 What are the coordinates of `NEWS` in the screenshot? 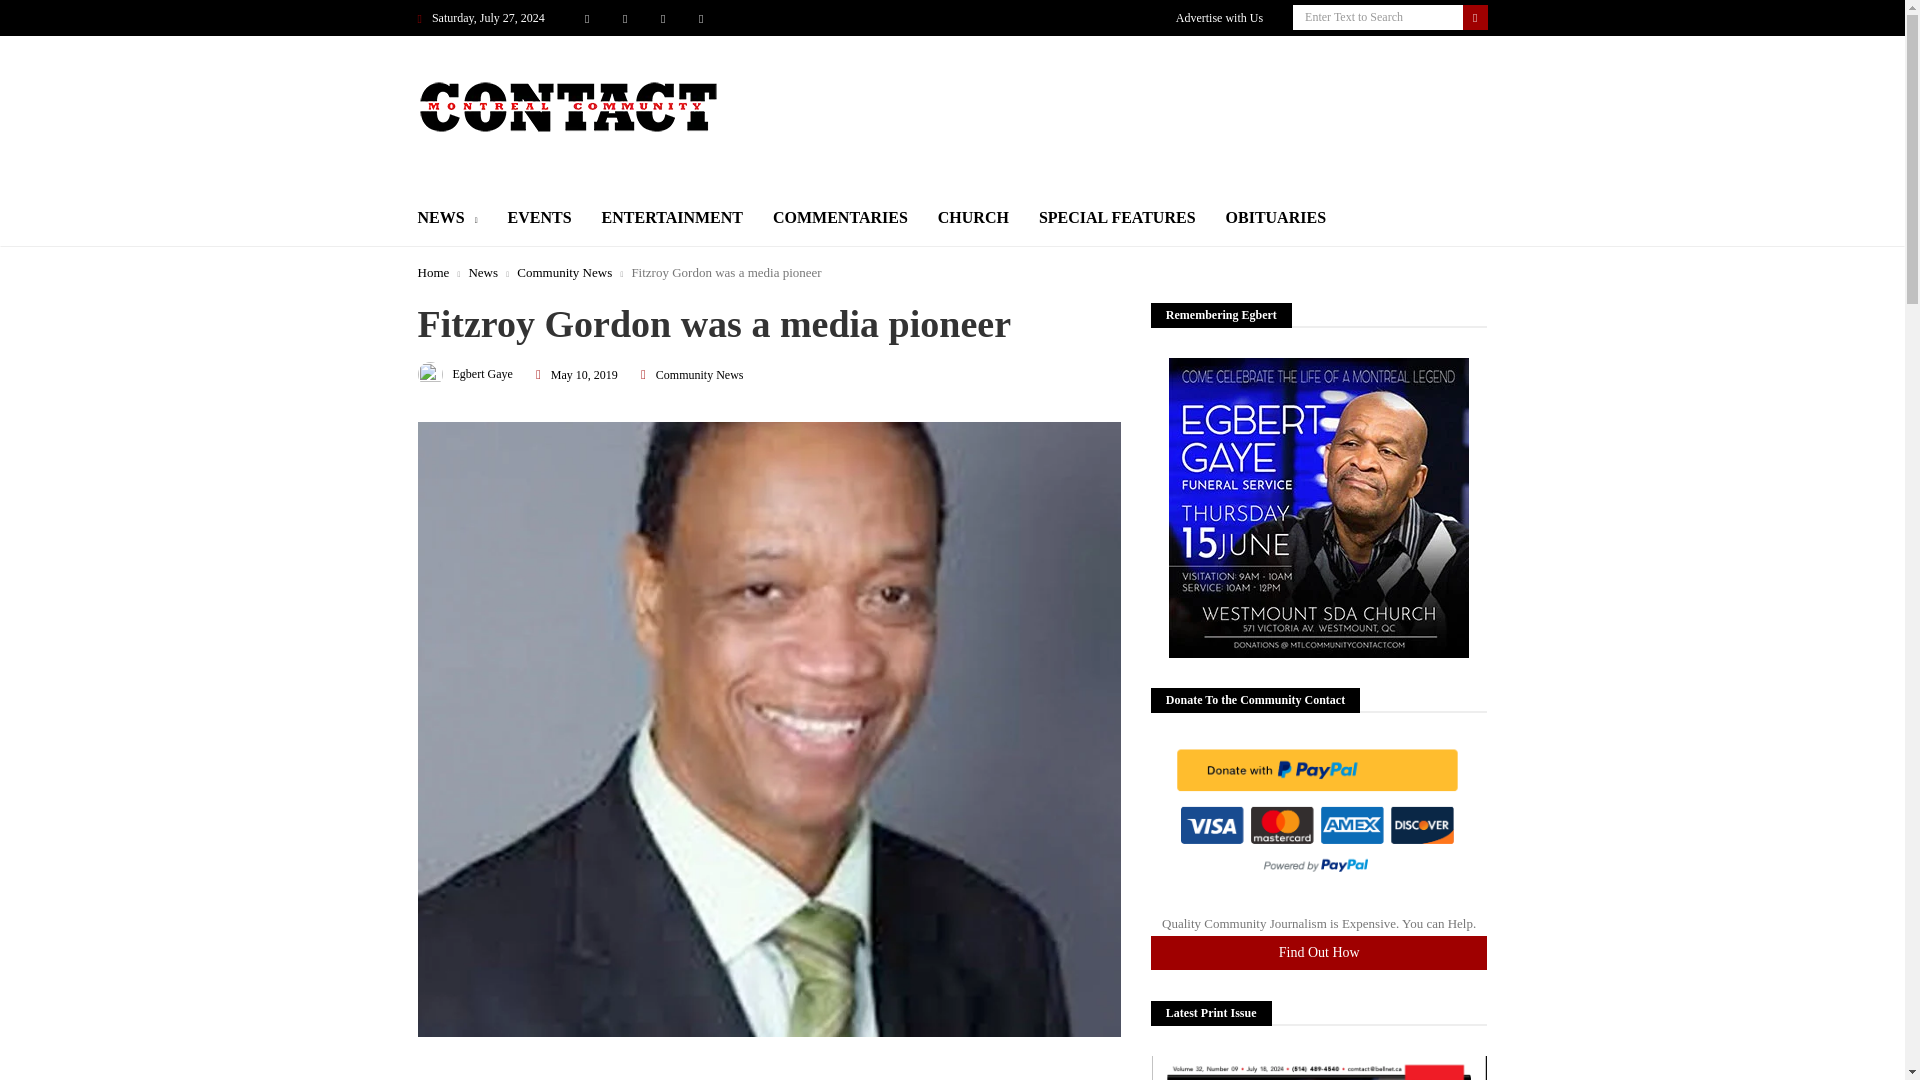 It's located at (448, 220).